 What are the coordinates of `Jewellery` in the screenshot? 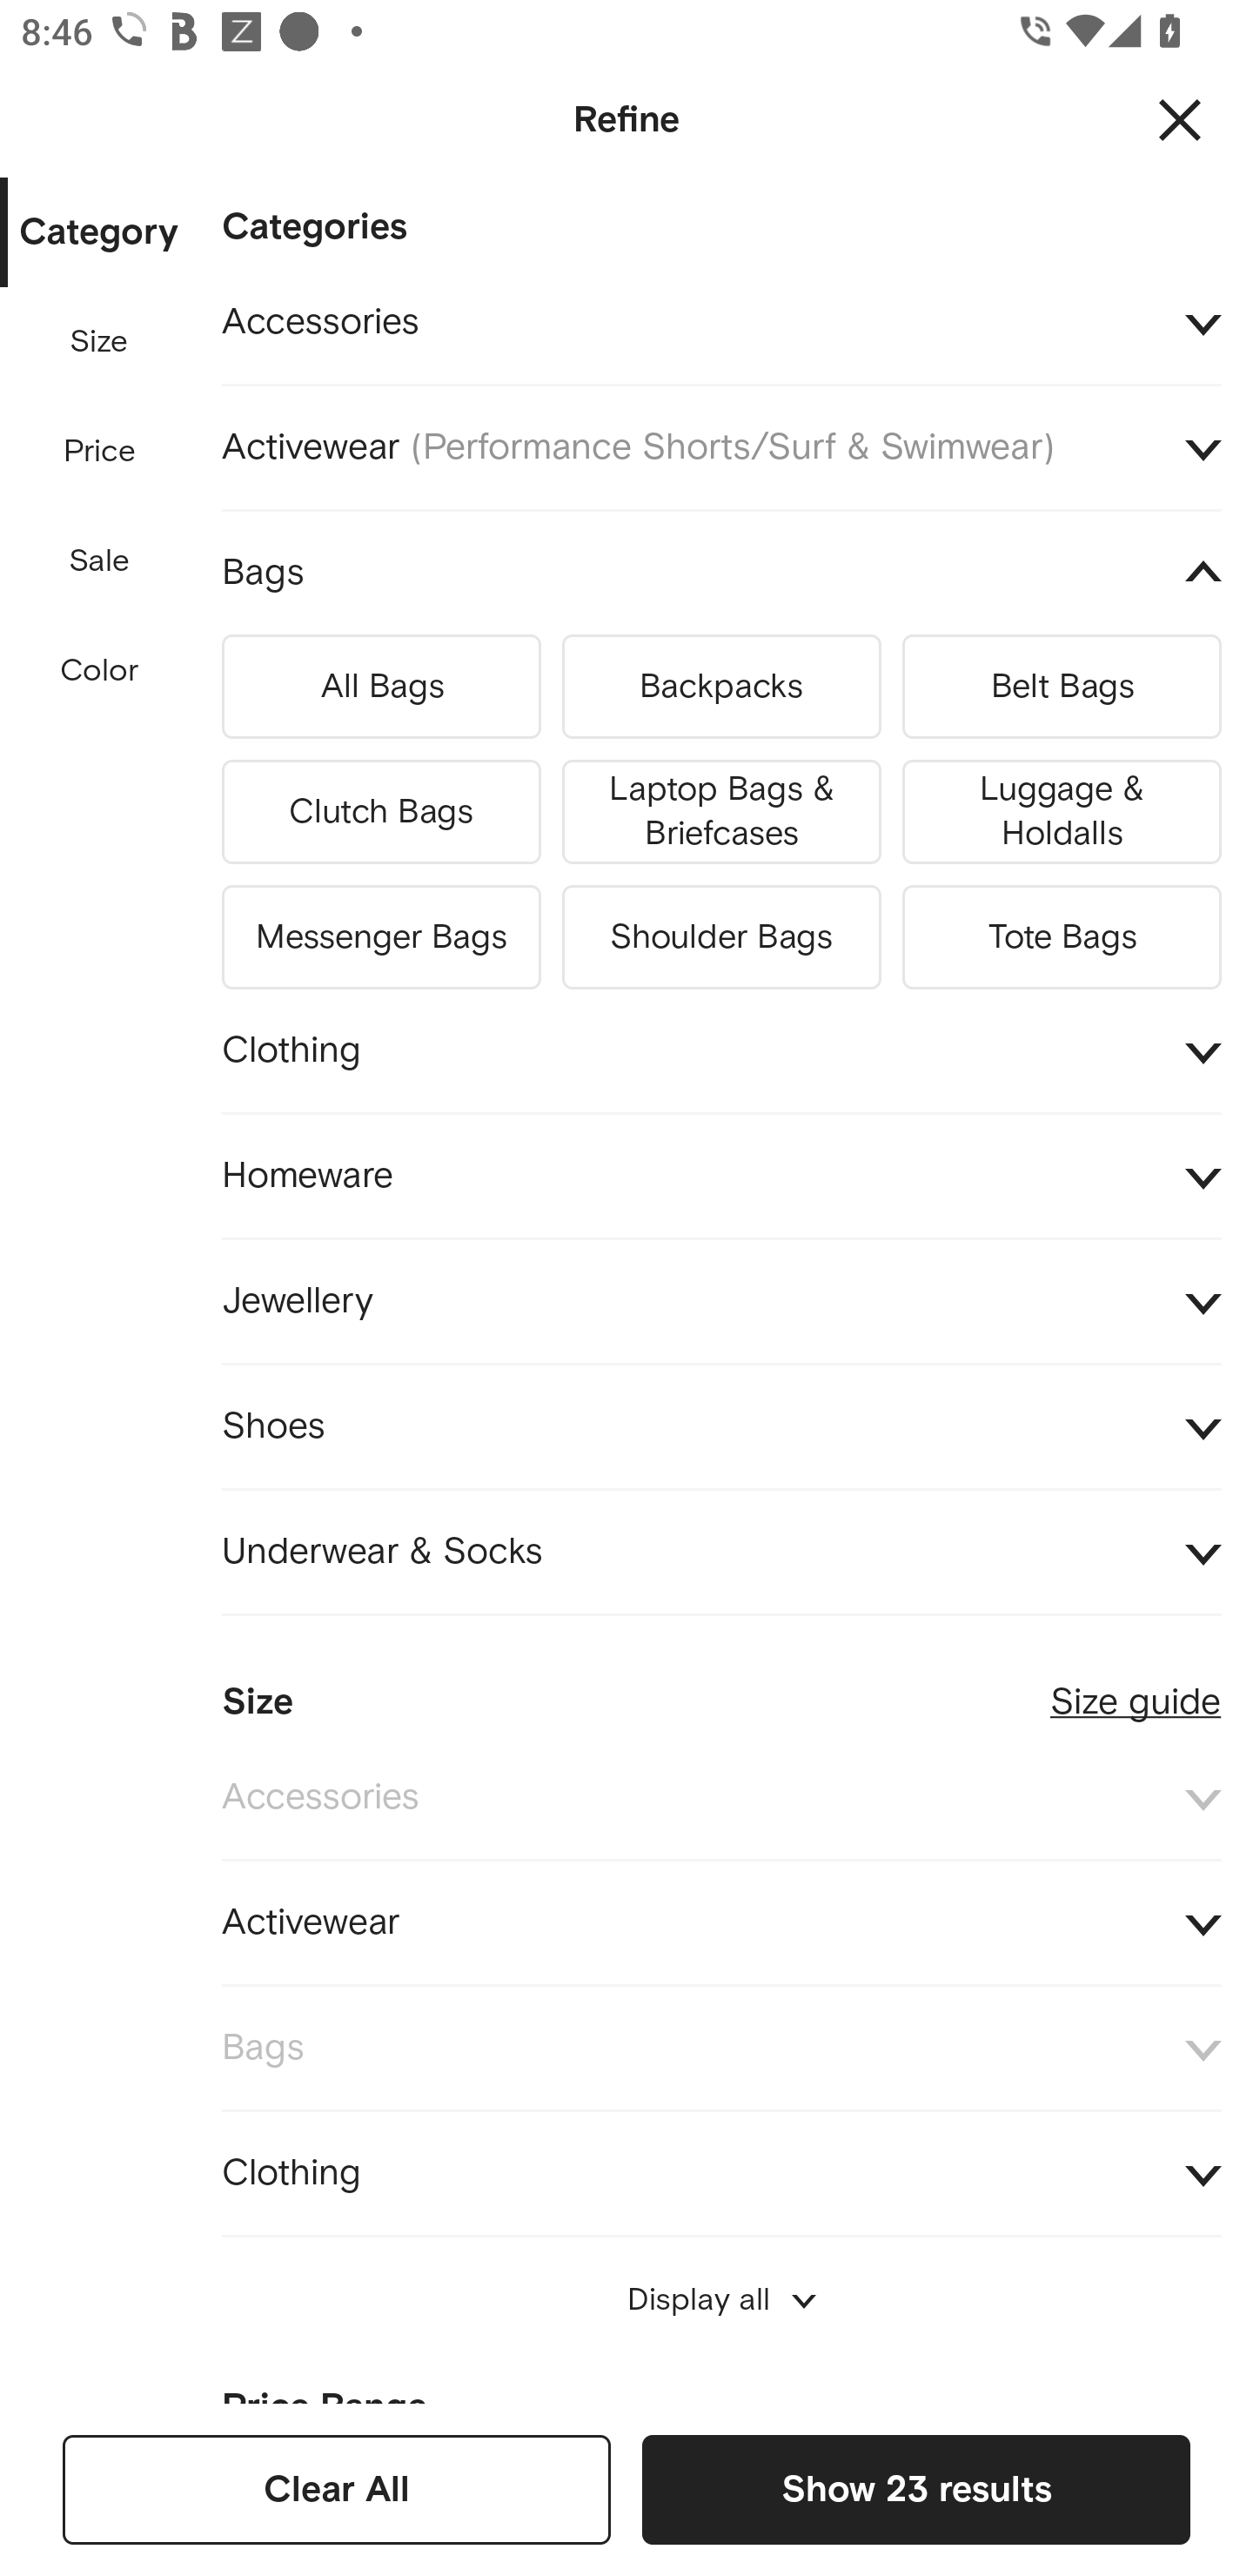 It's located at (721, 1302).